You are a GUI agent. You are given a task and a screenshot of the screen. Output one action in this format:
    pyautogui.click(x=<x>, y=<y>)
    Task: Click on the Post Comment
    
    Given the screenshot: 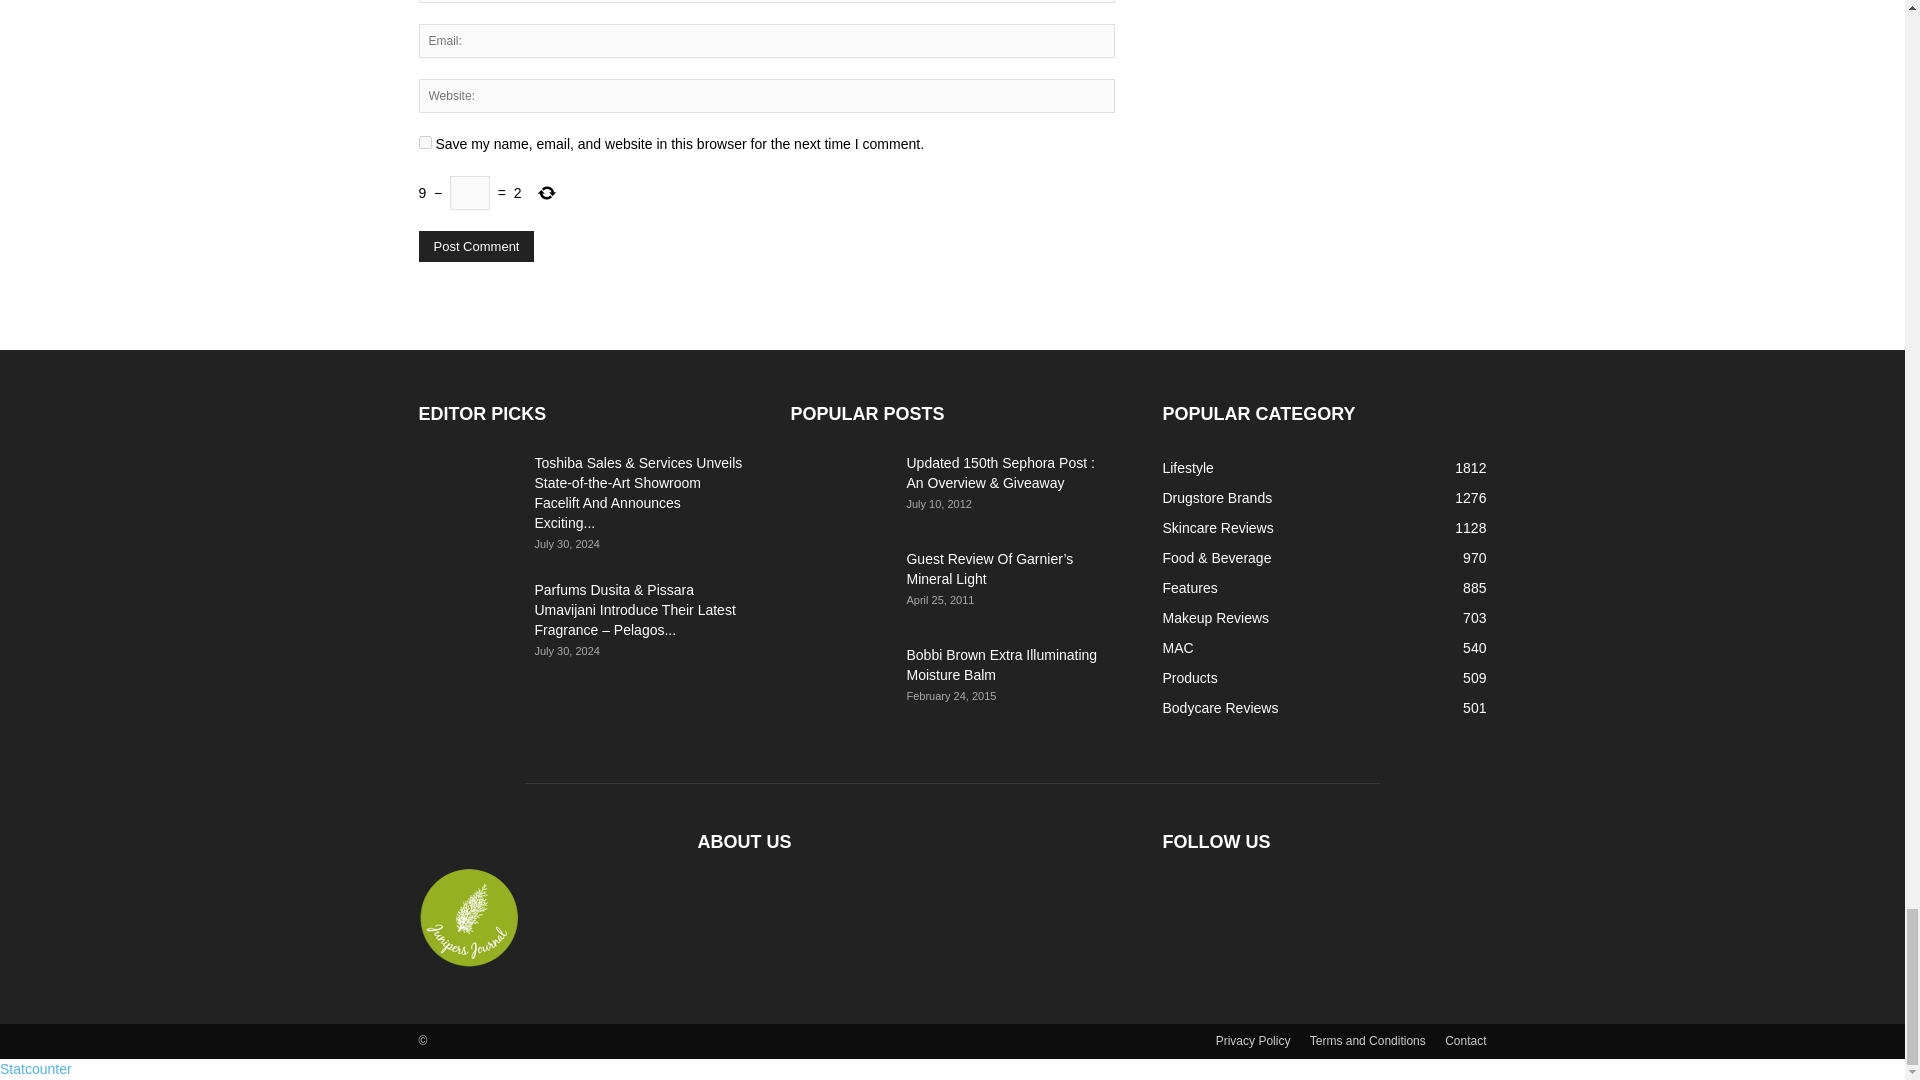 What is the action you would take?
    pyautogui.click(x=476, y=246)
    